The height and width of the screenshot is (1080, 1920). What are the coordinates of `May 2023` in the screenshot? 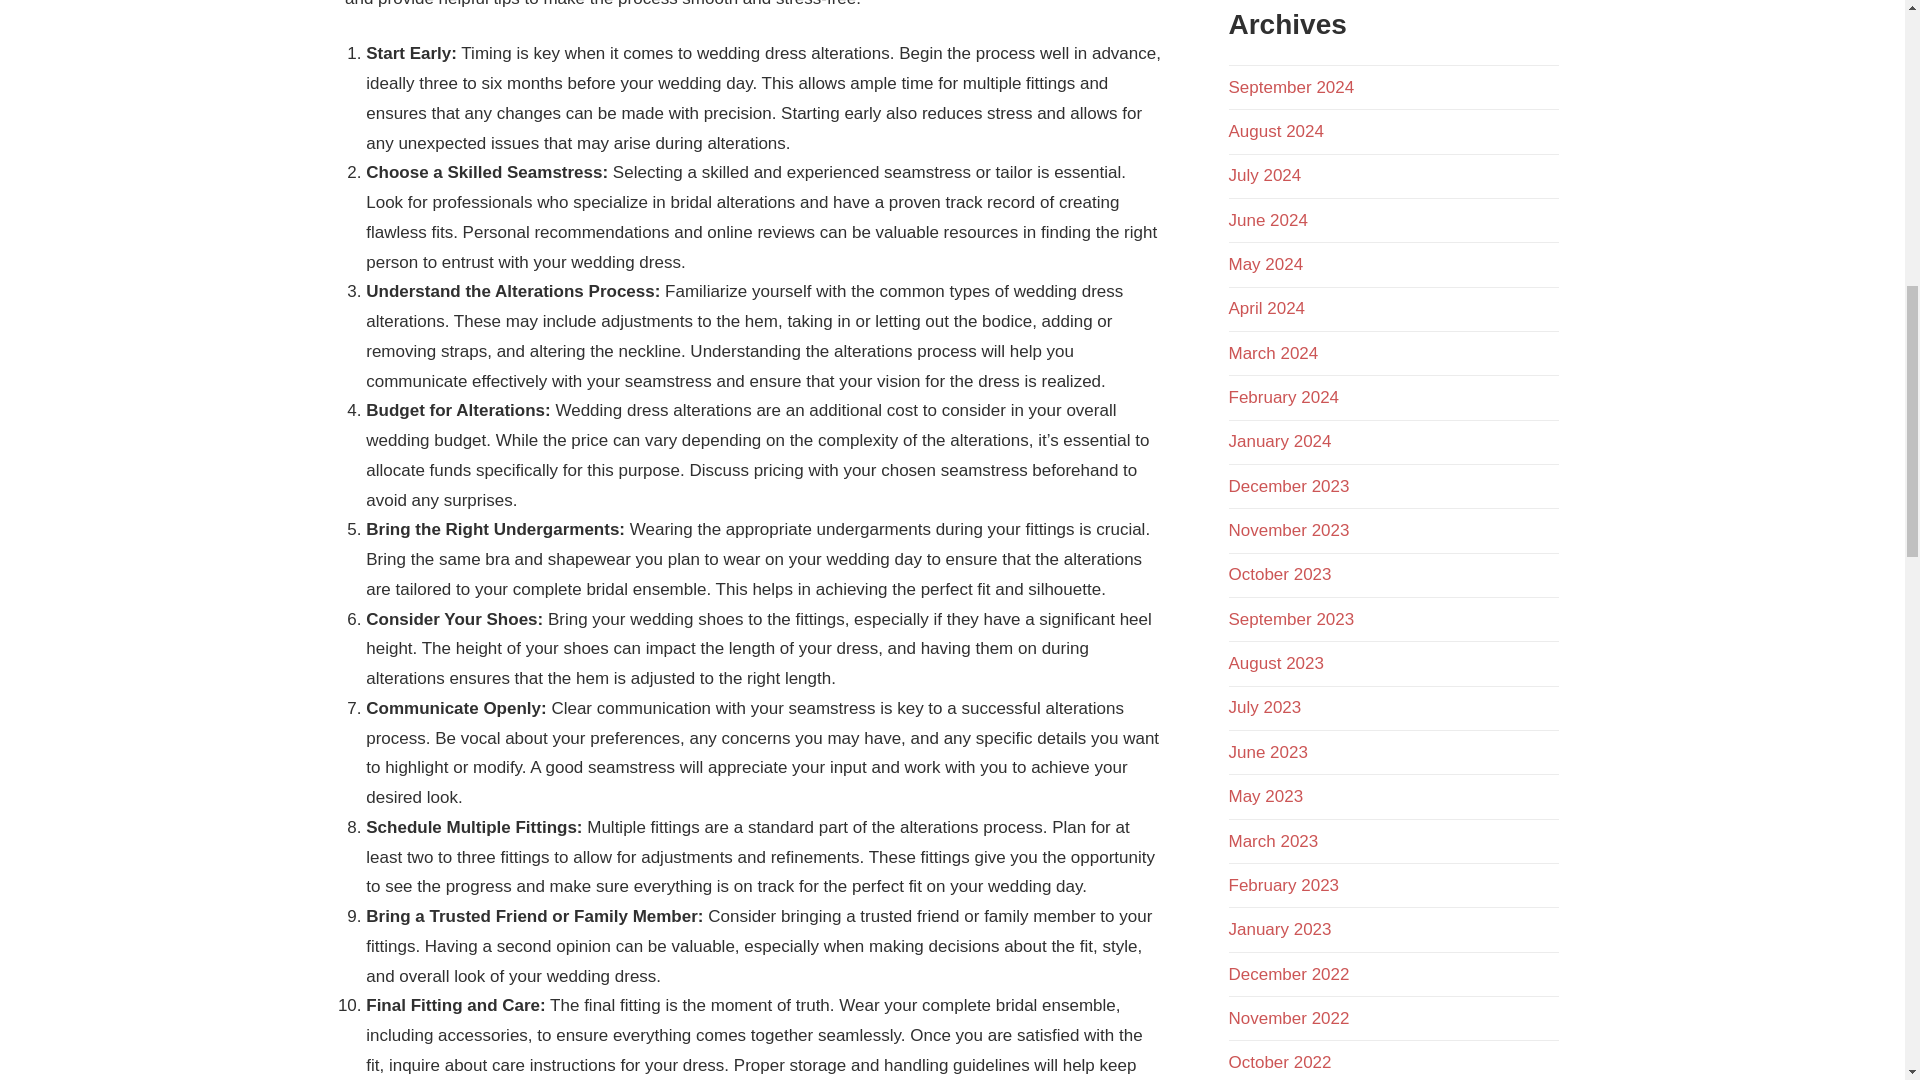 It's located at (1266, 796).